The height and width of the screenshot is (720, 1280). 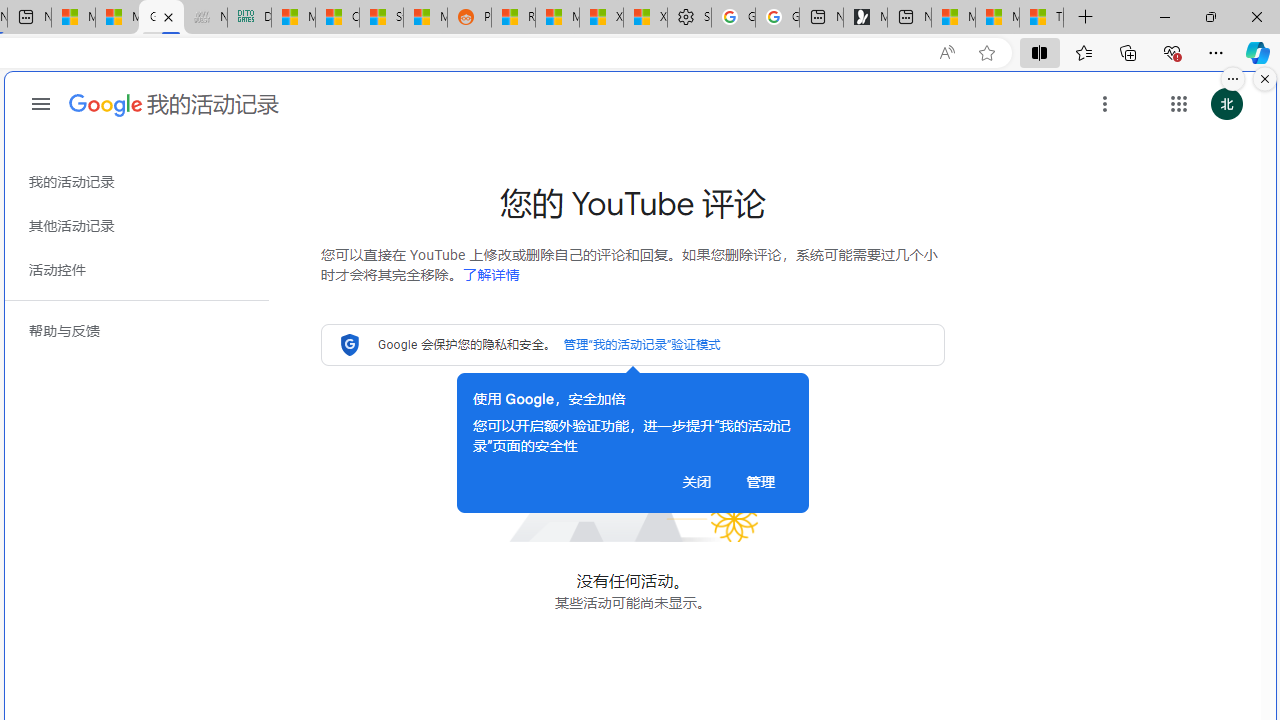 I want to click on MSN, so click(x=425, y=18).